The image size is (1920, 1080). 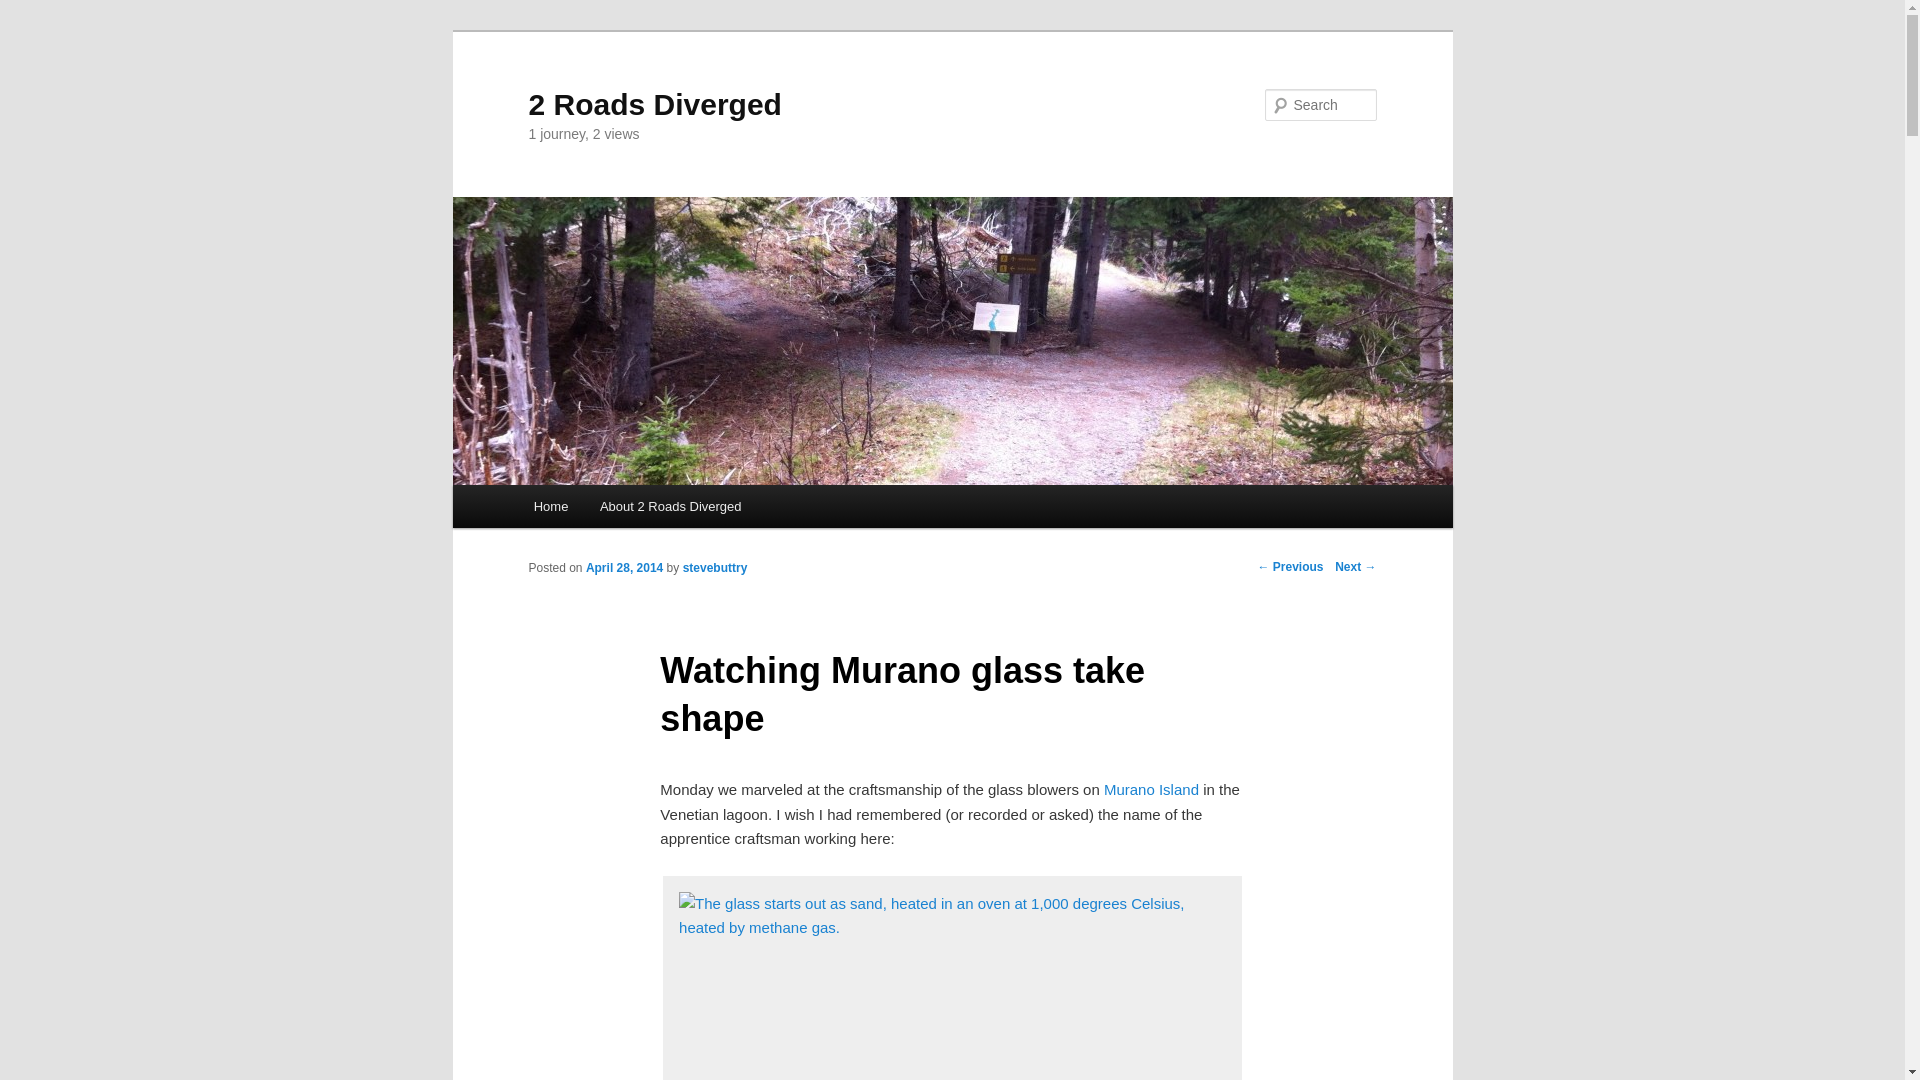 What do you see at coordinates (551, 506) in the screenshot?
I see `Home` at bounding box center [551, 506].